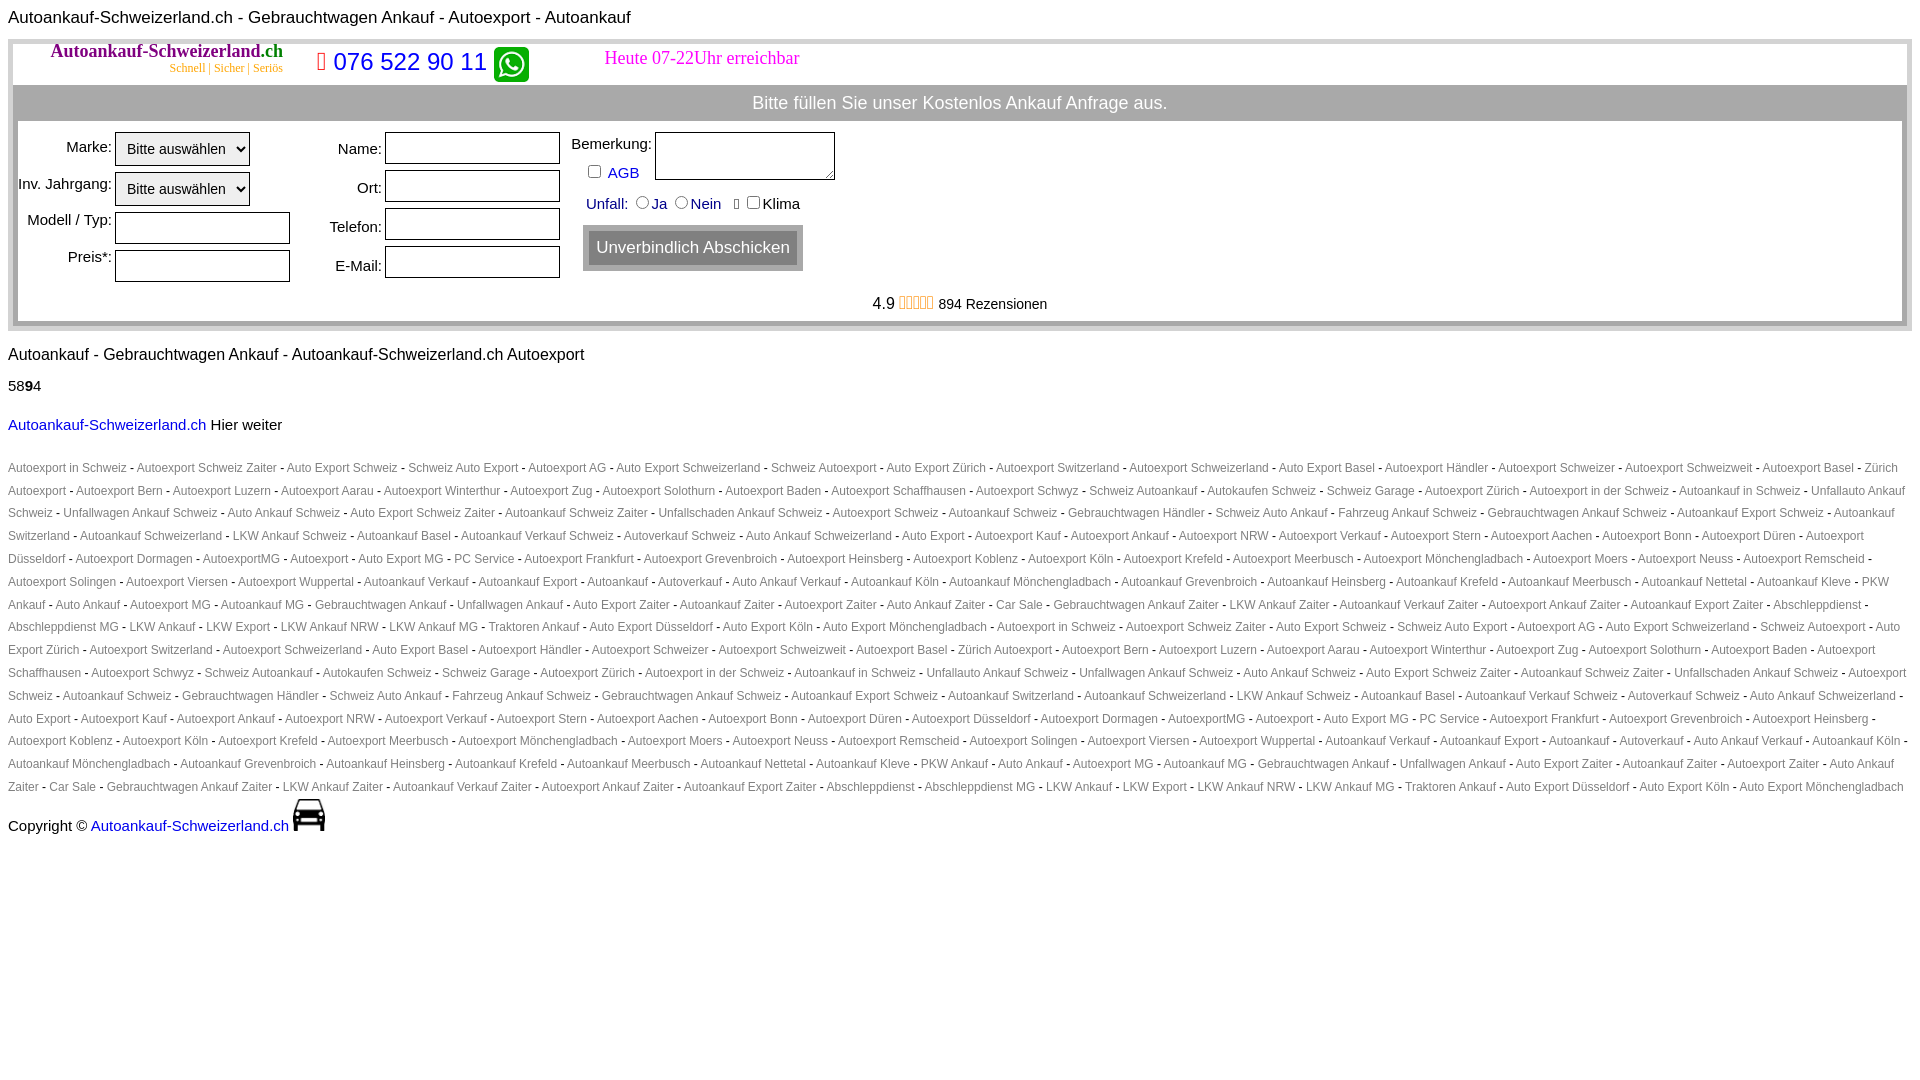  Describe the element at coordinates (1262, 491) in the screenshot. I see `Autokaufen Schweiz` at that location.